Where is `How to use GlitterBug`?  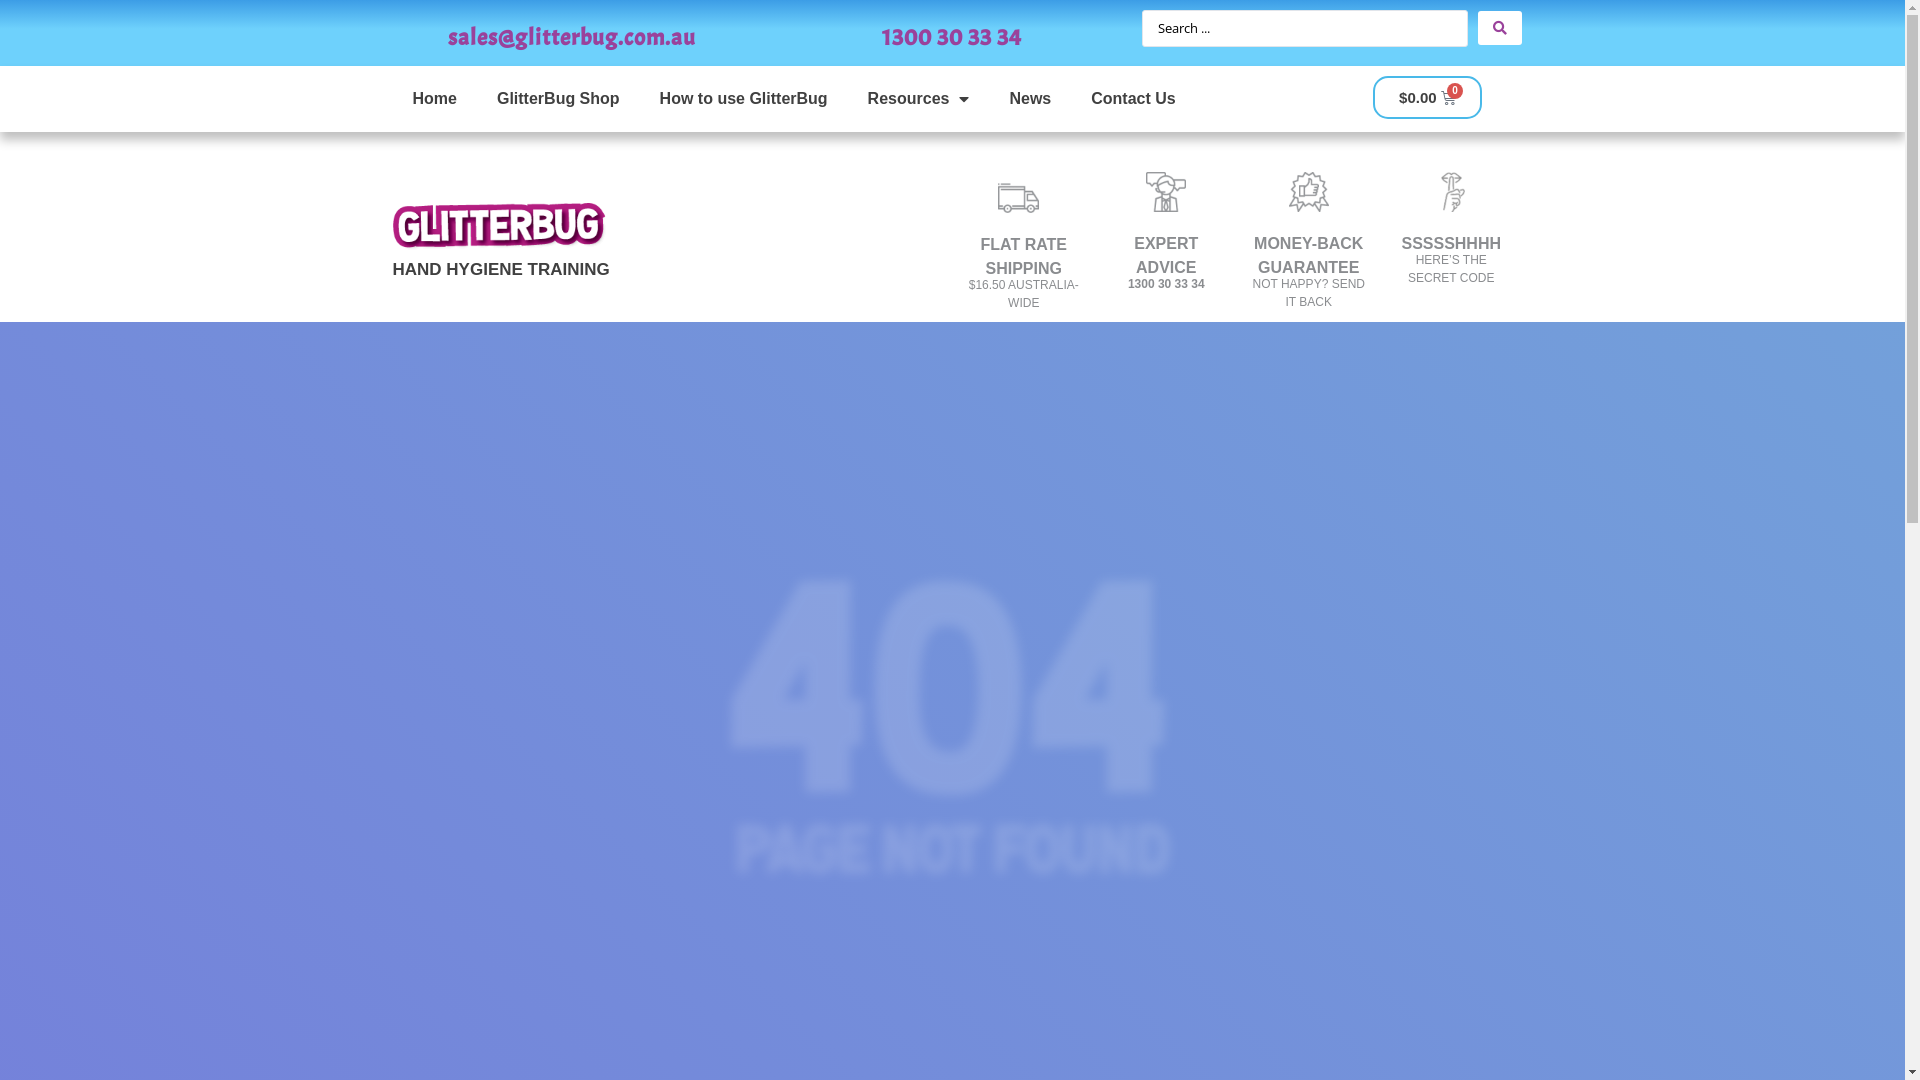
How to use GlitterBug is located at coordinates (744, 99).